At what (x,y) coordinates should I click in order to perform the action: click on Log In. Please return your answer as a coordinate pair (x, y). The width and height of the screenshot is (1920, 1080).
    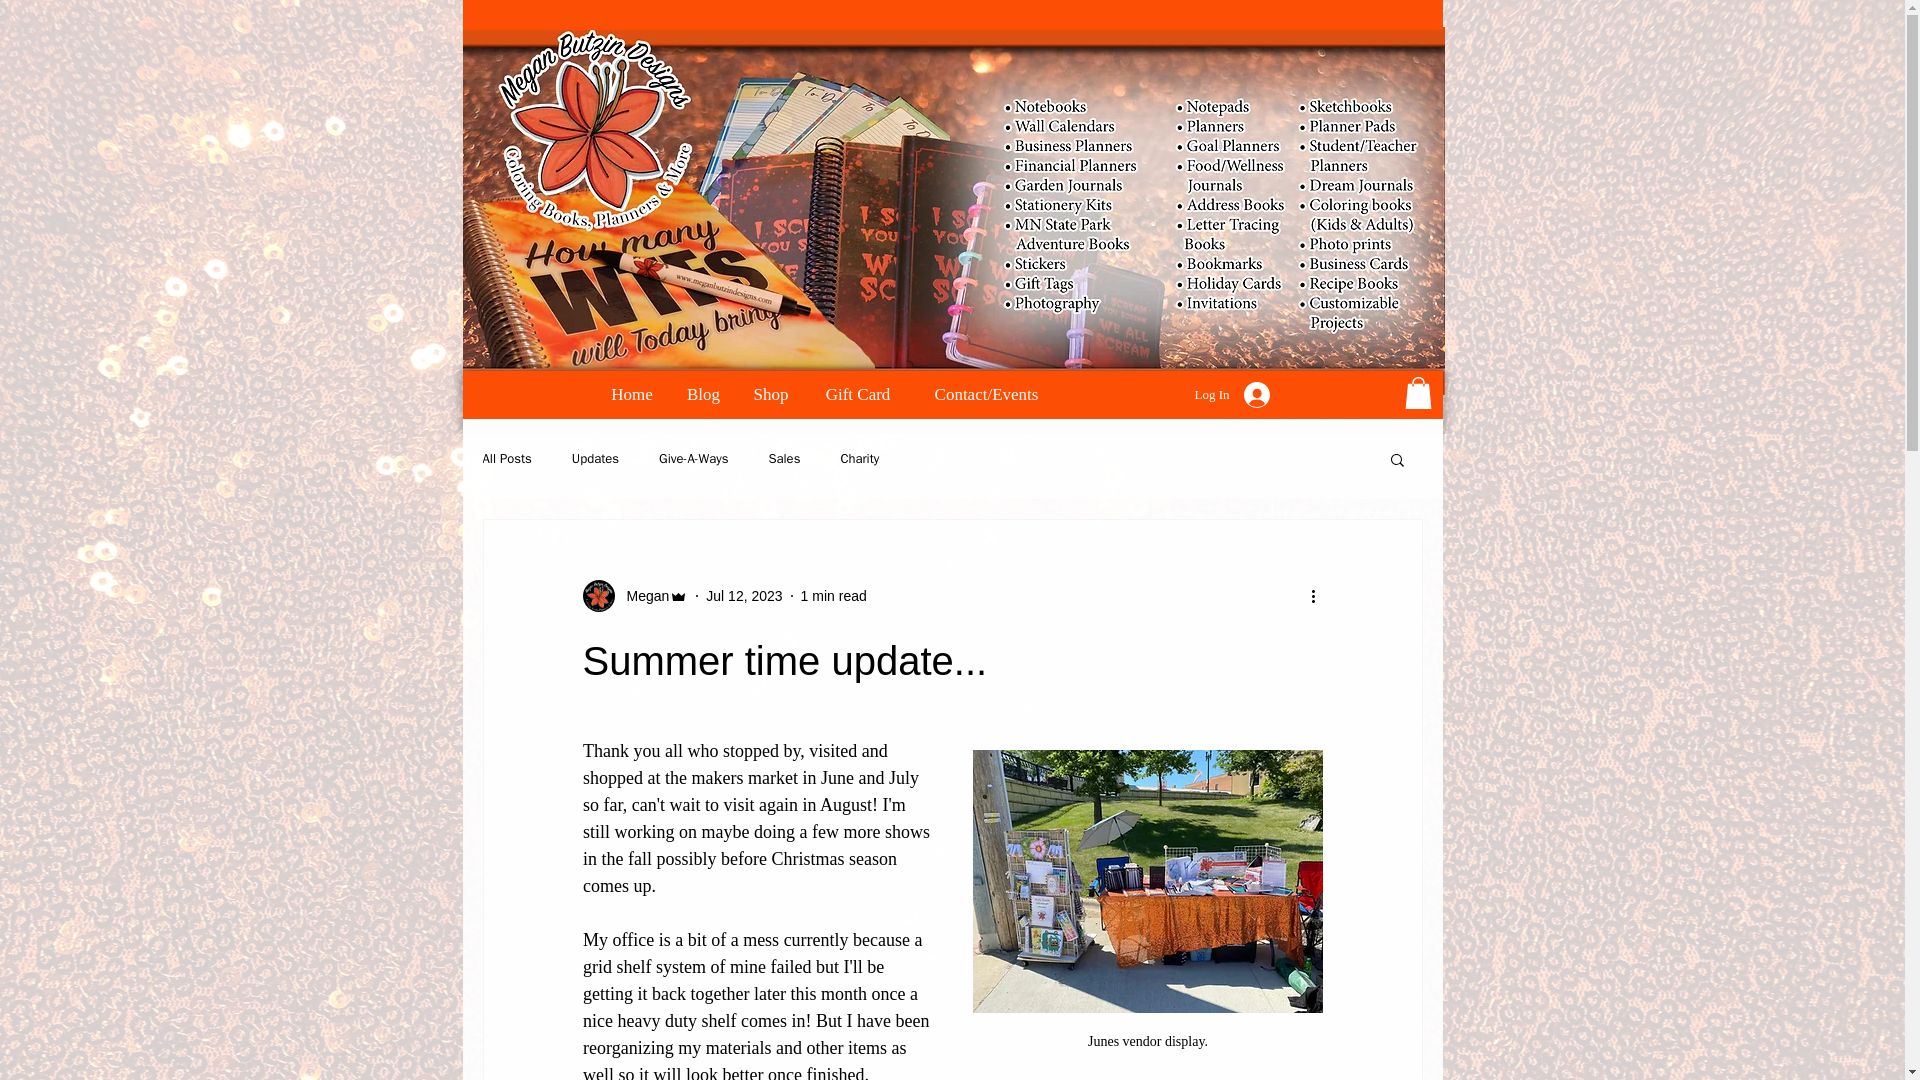
    Looking at the image, I should click on (1231, 394).